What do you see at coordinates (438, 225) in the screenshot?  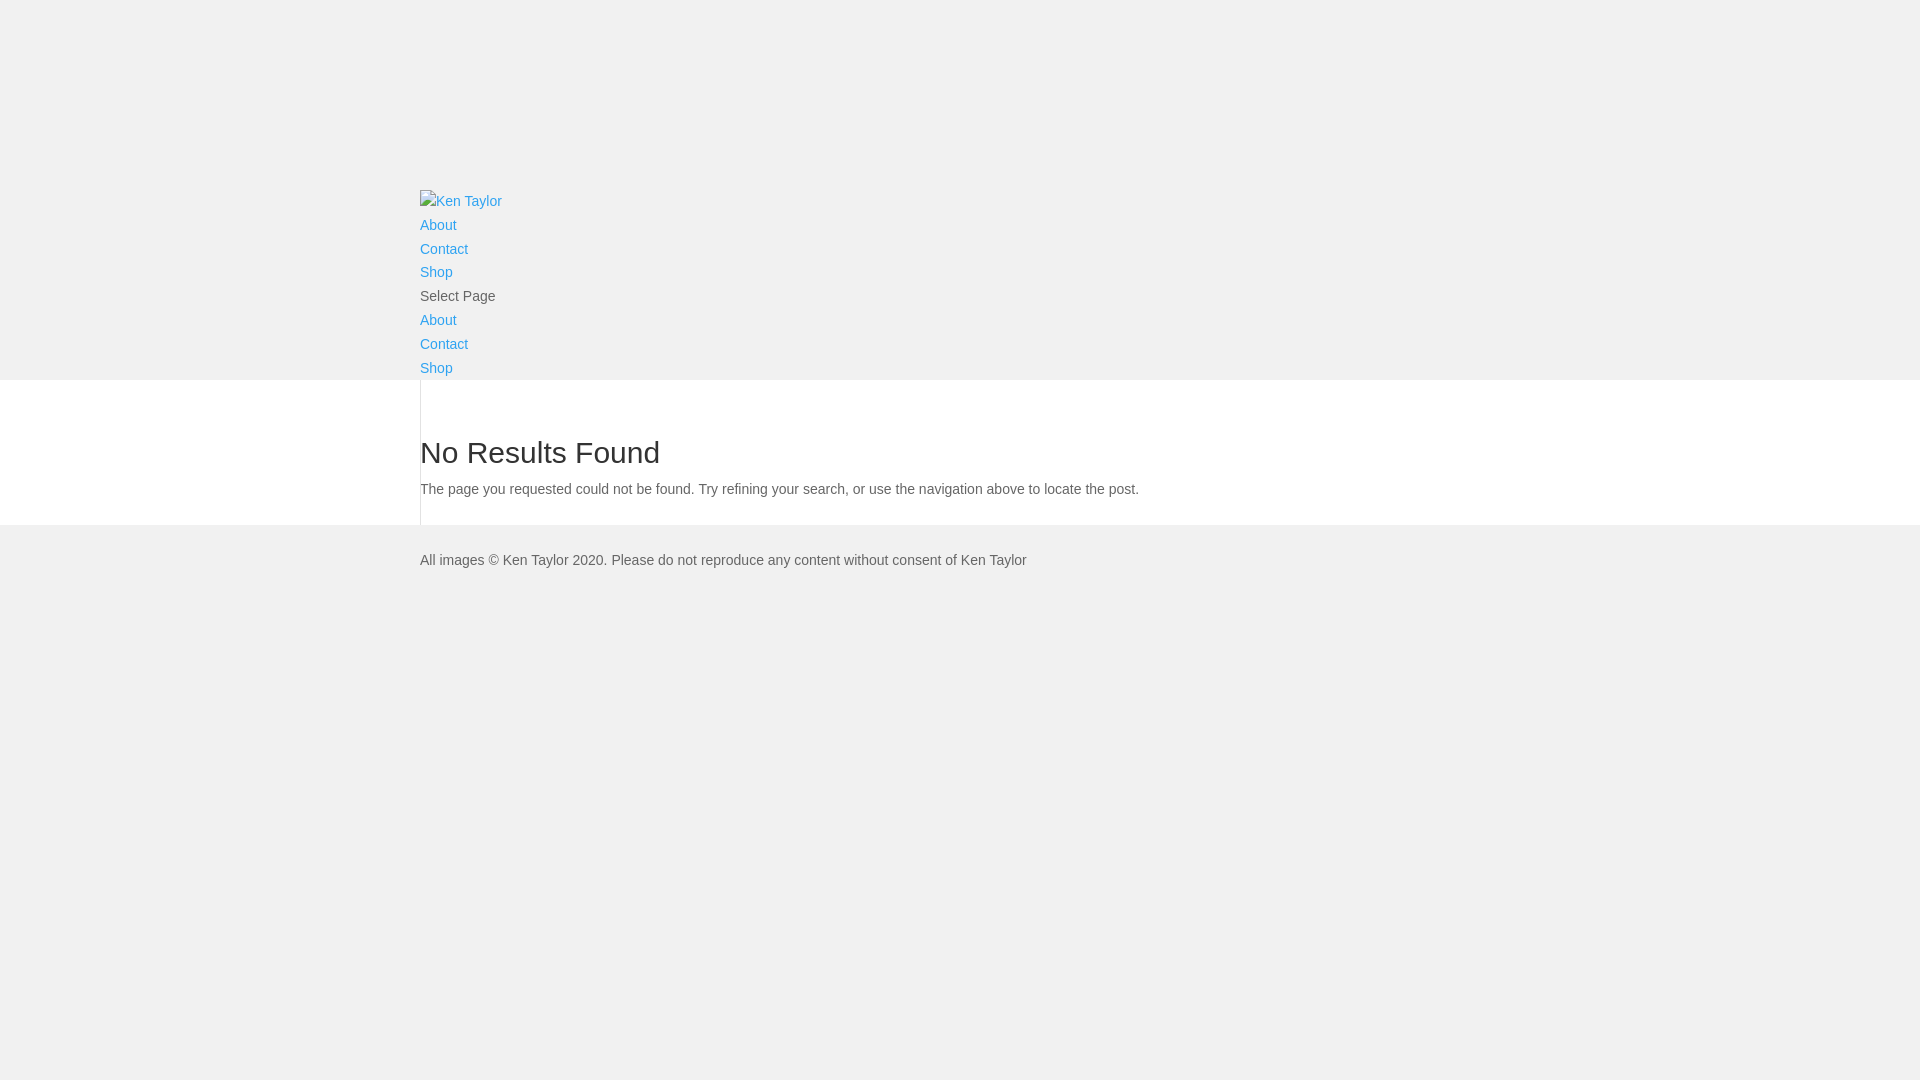 I see `About` at bounding box center [438, 225].